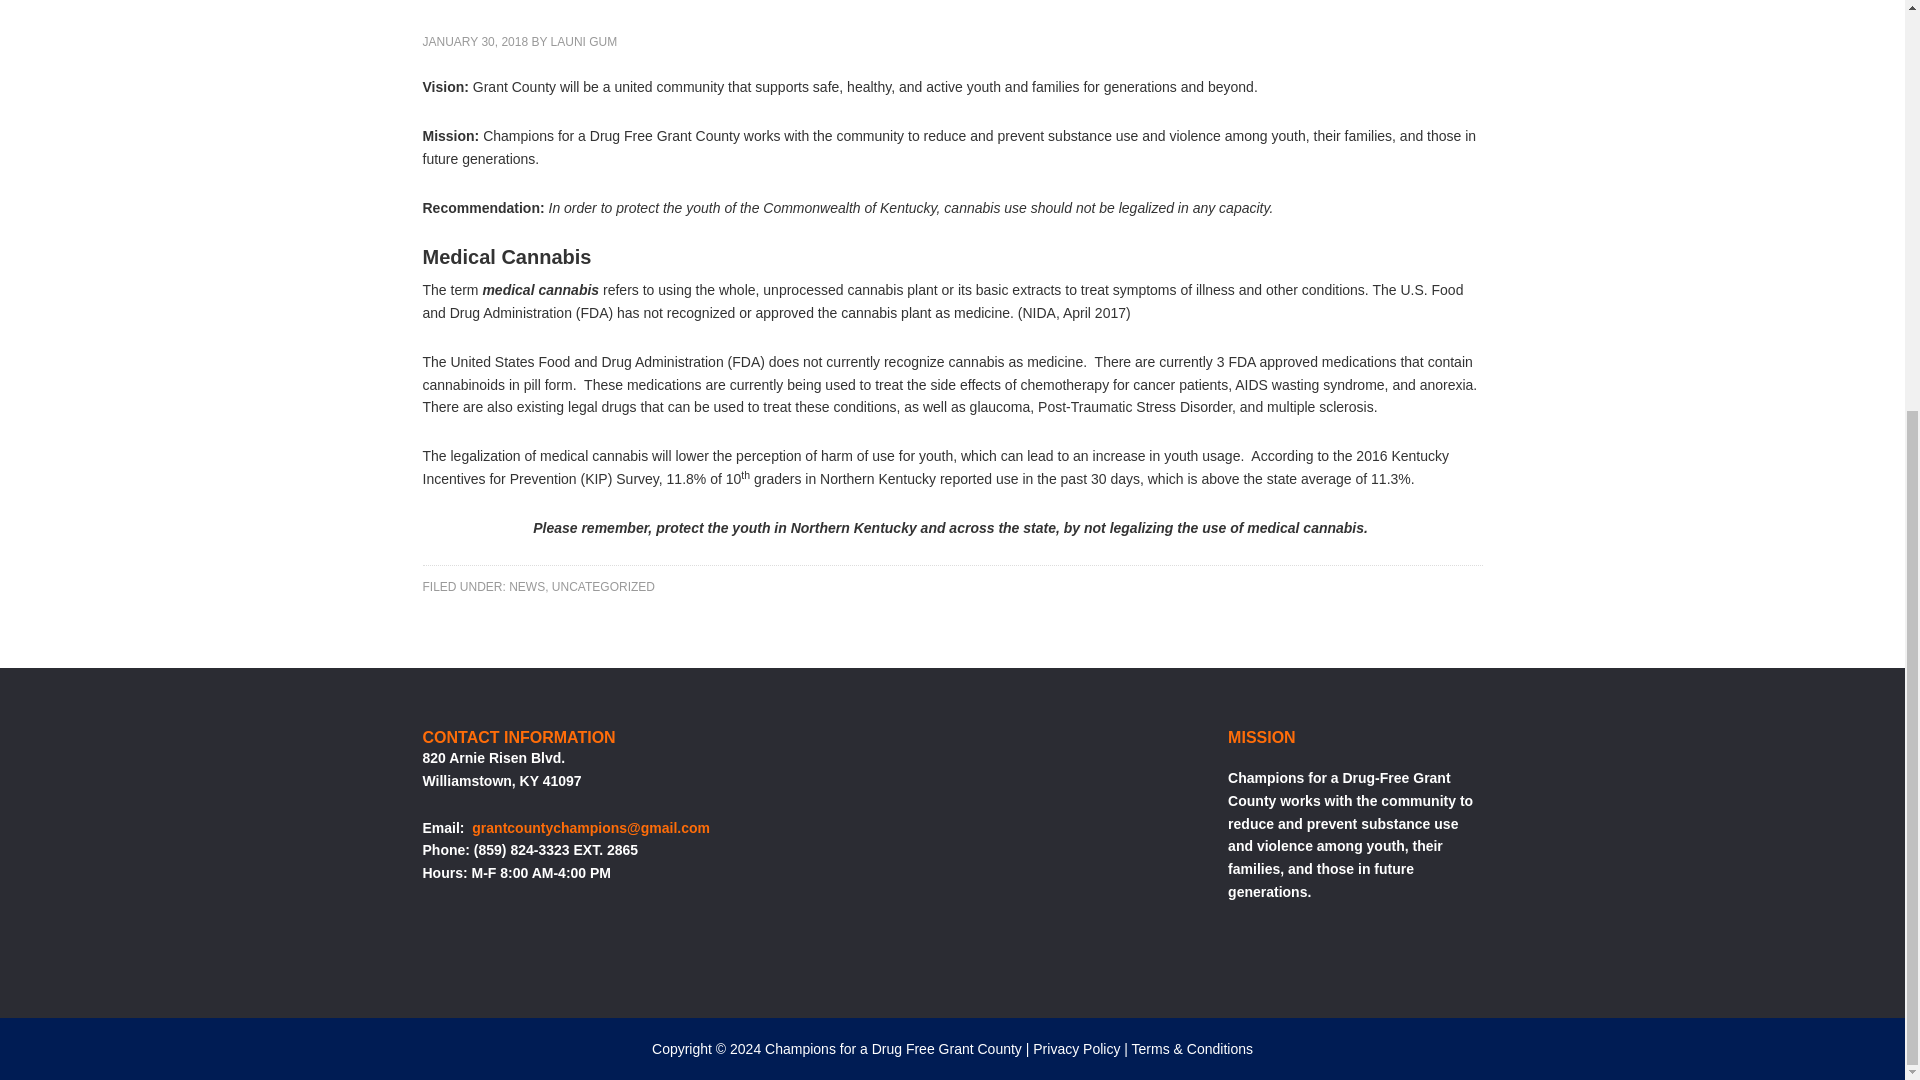 The image size is (1920, 1080). Describe the element at coordinates (584, 41) in the screenshot. I see `LAUNI GUM` at that location.